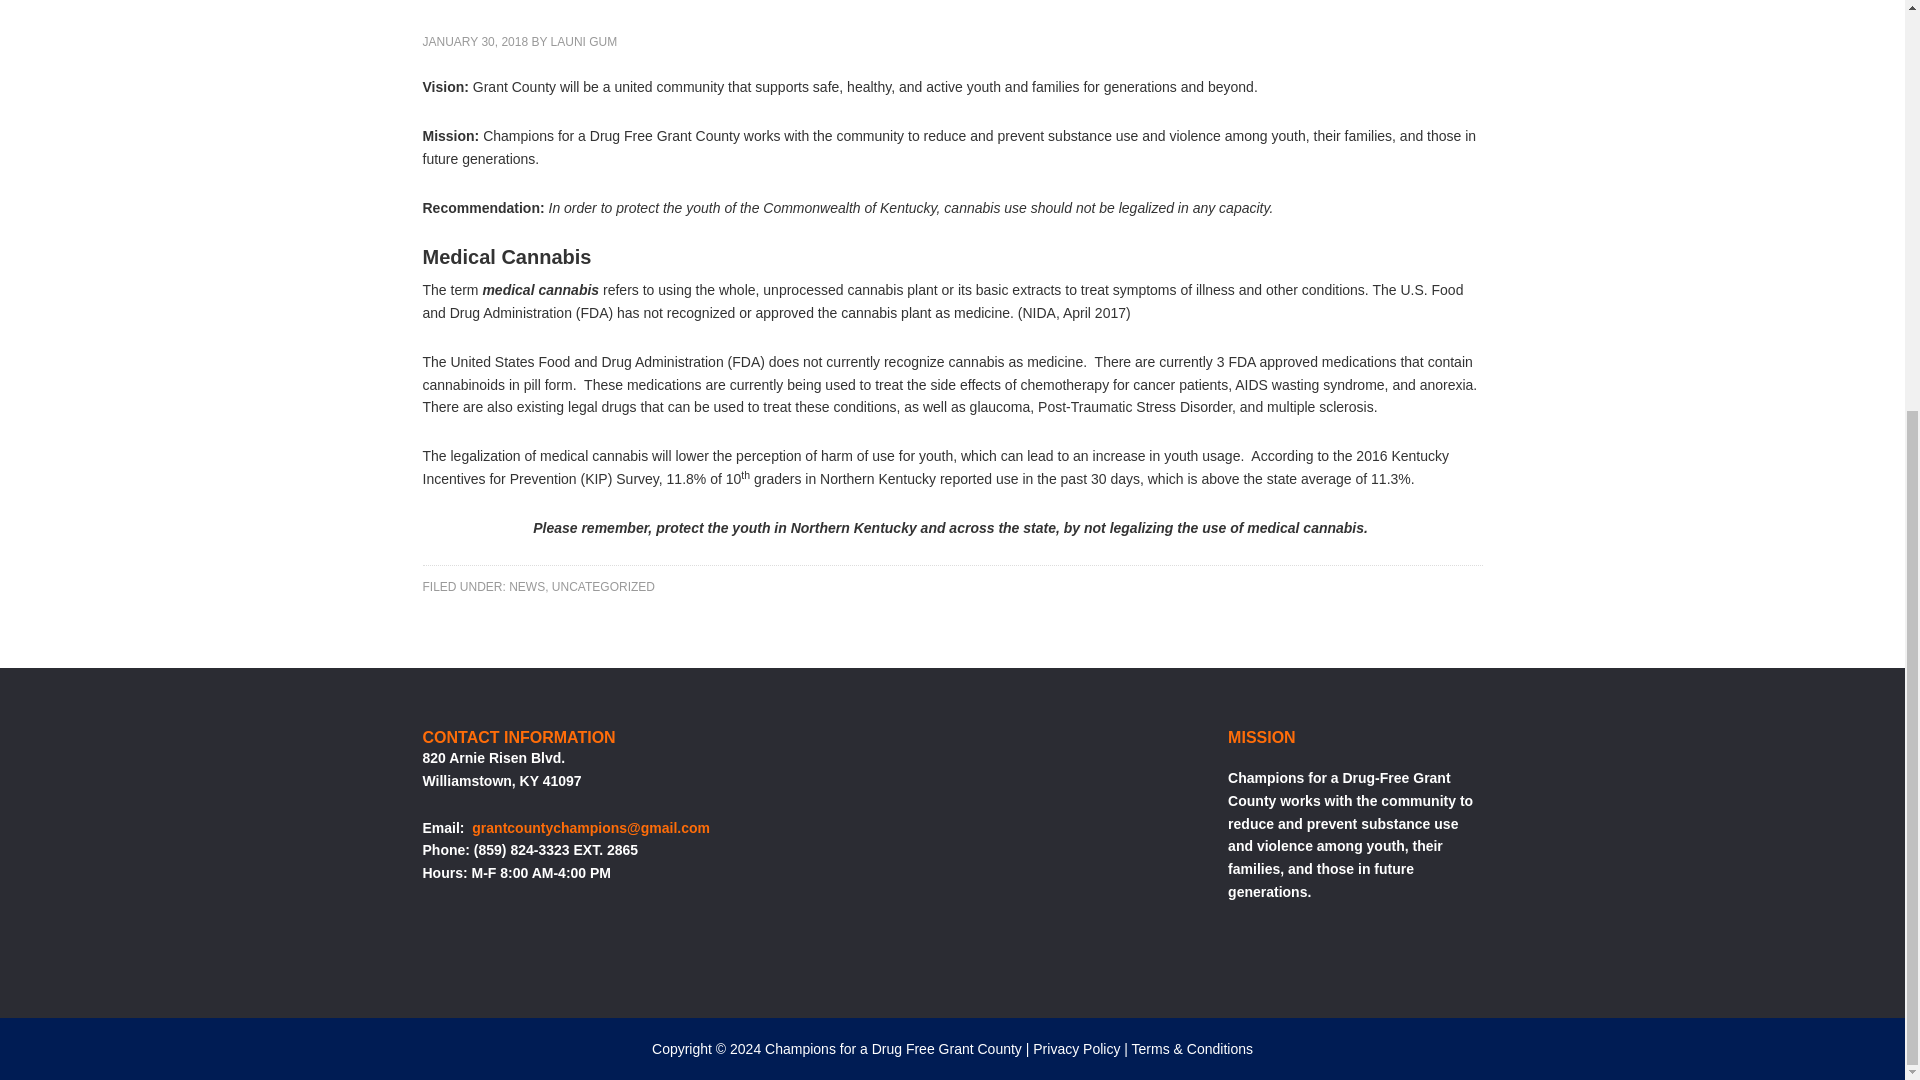 The image size is (1920, 1080). Describe the element at coordinates (584, 41) in the screenshot. I see `LAUNI GUM` at that location.